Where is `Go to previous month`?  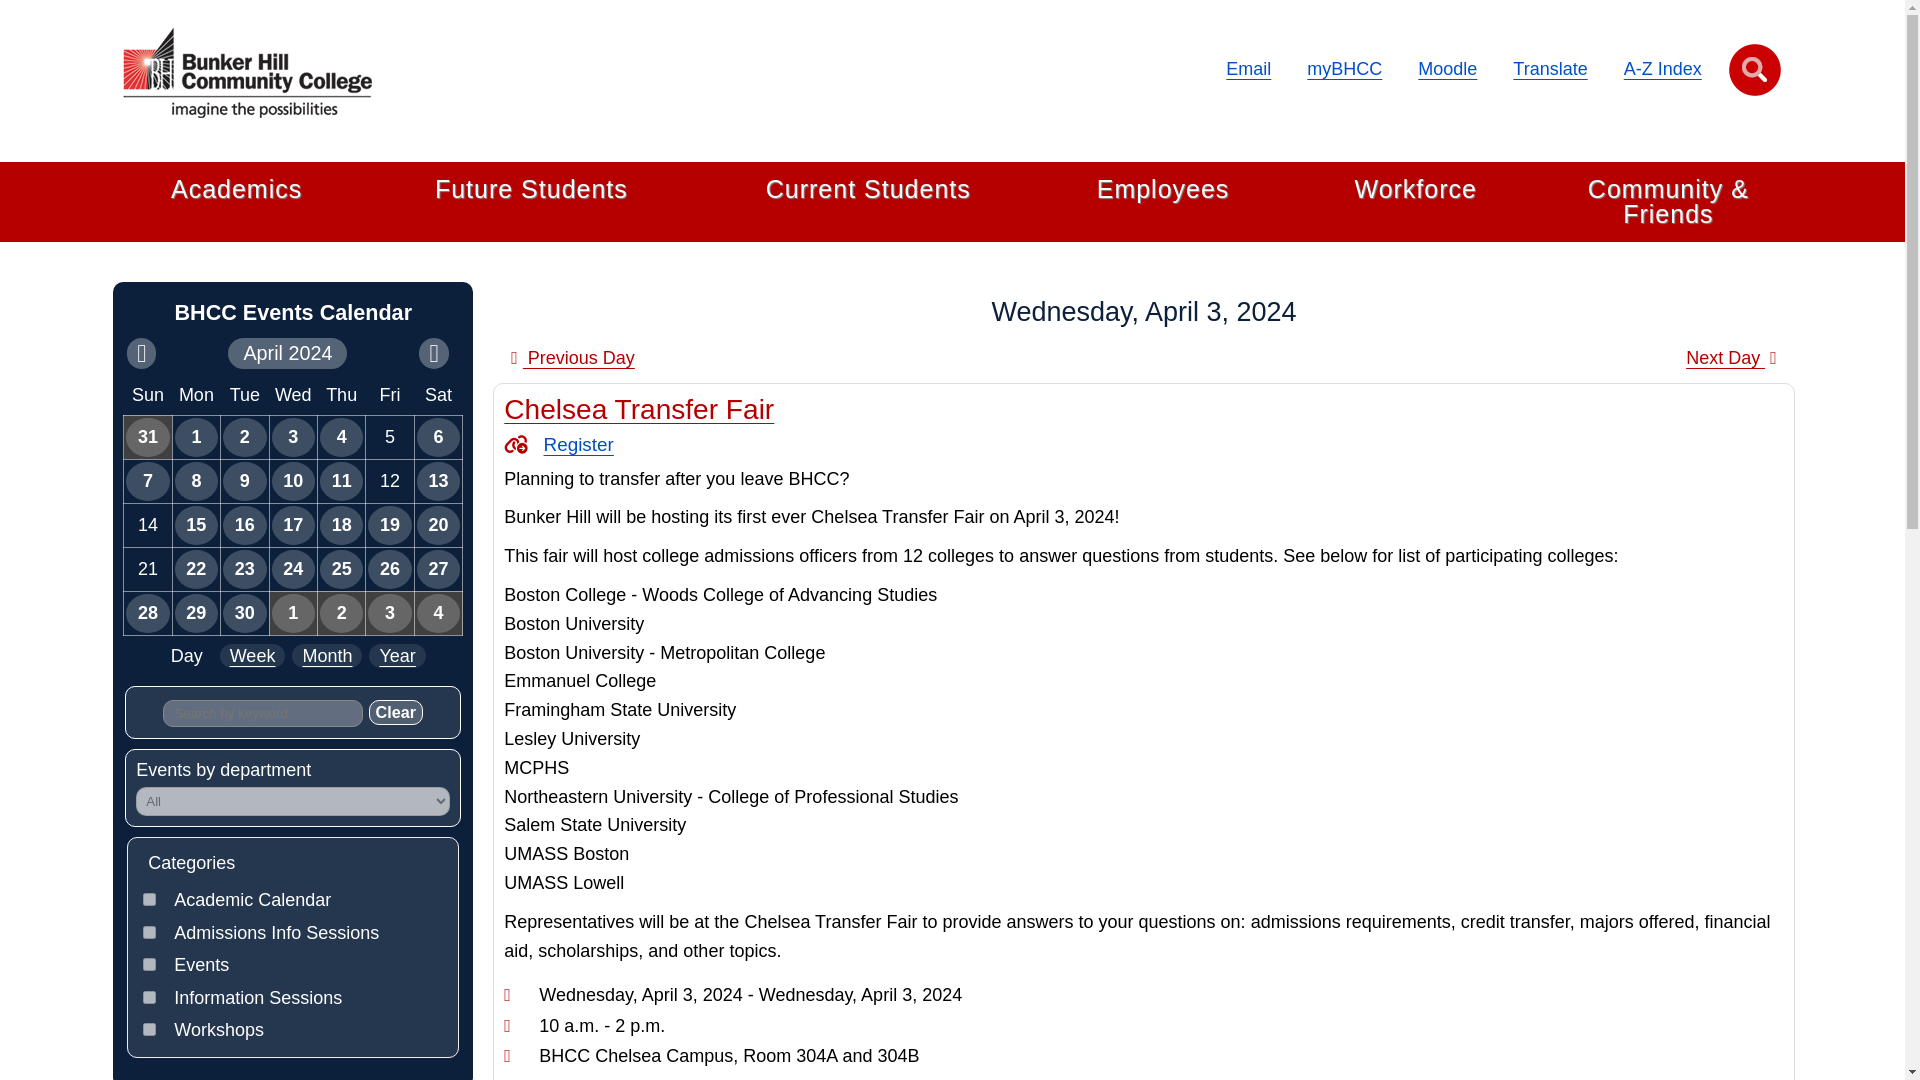
Go to previous month is located at coordinates (140, 354).